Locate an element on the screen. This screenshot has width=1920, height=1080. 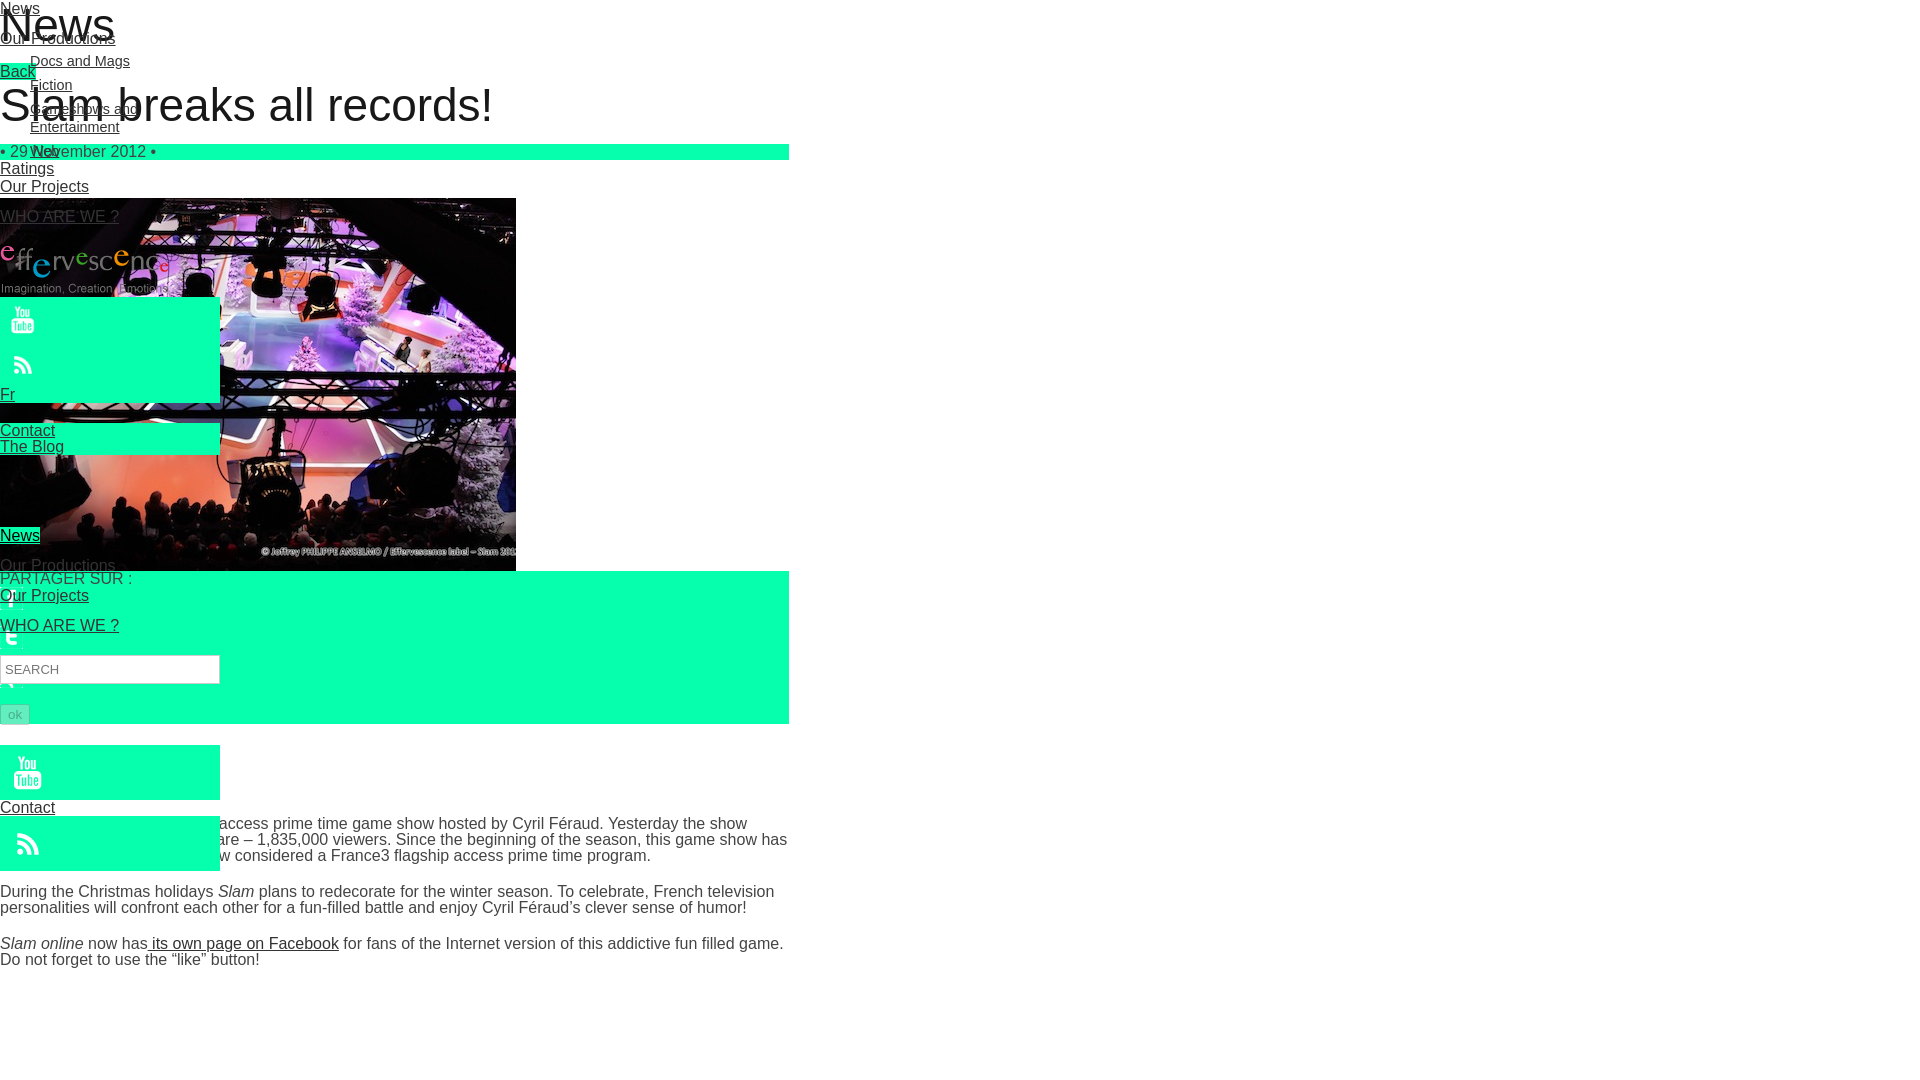
WHO ARE WE ? is located at coordinates (60, 624).